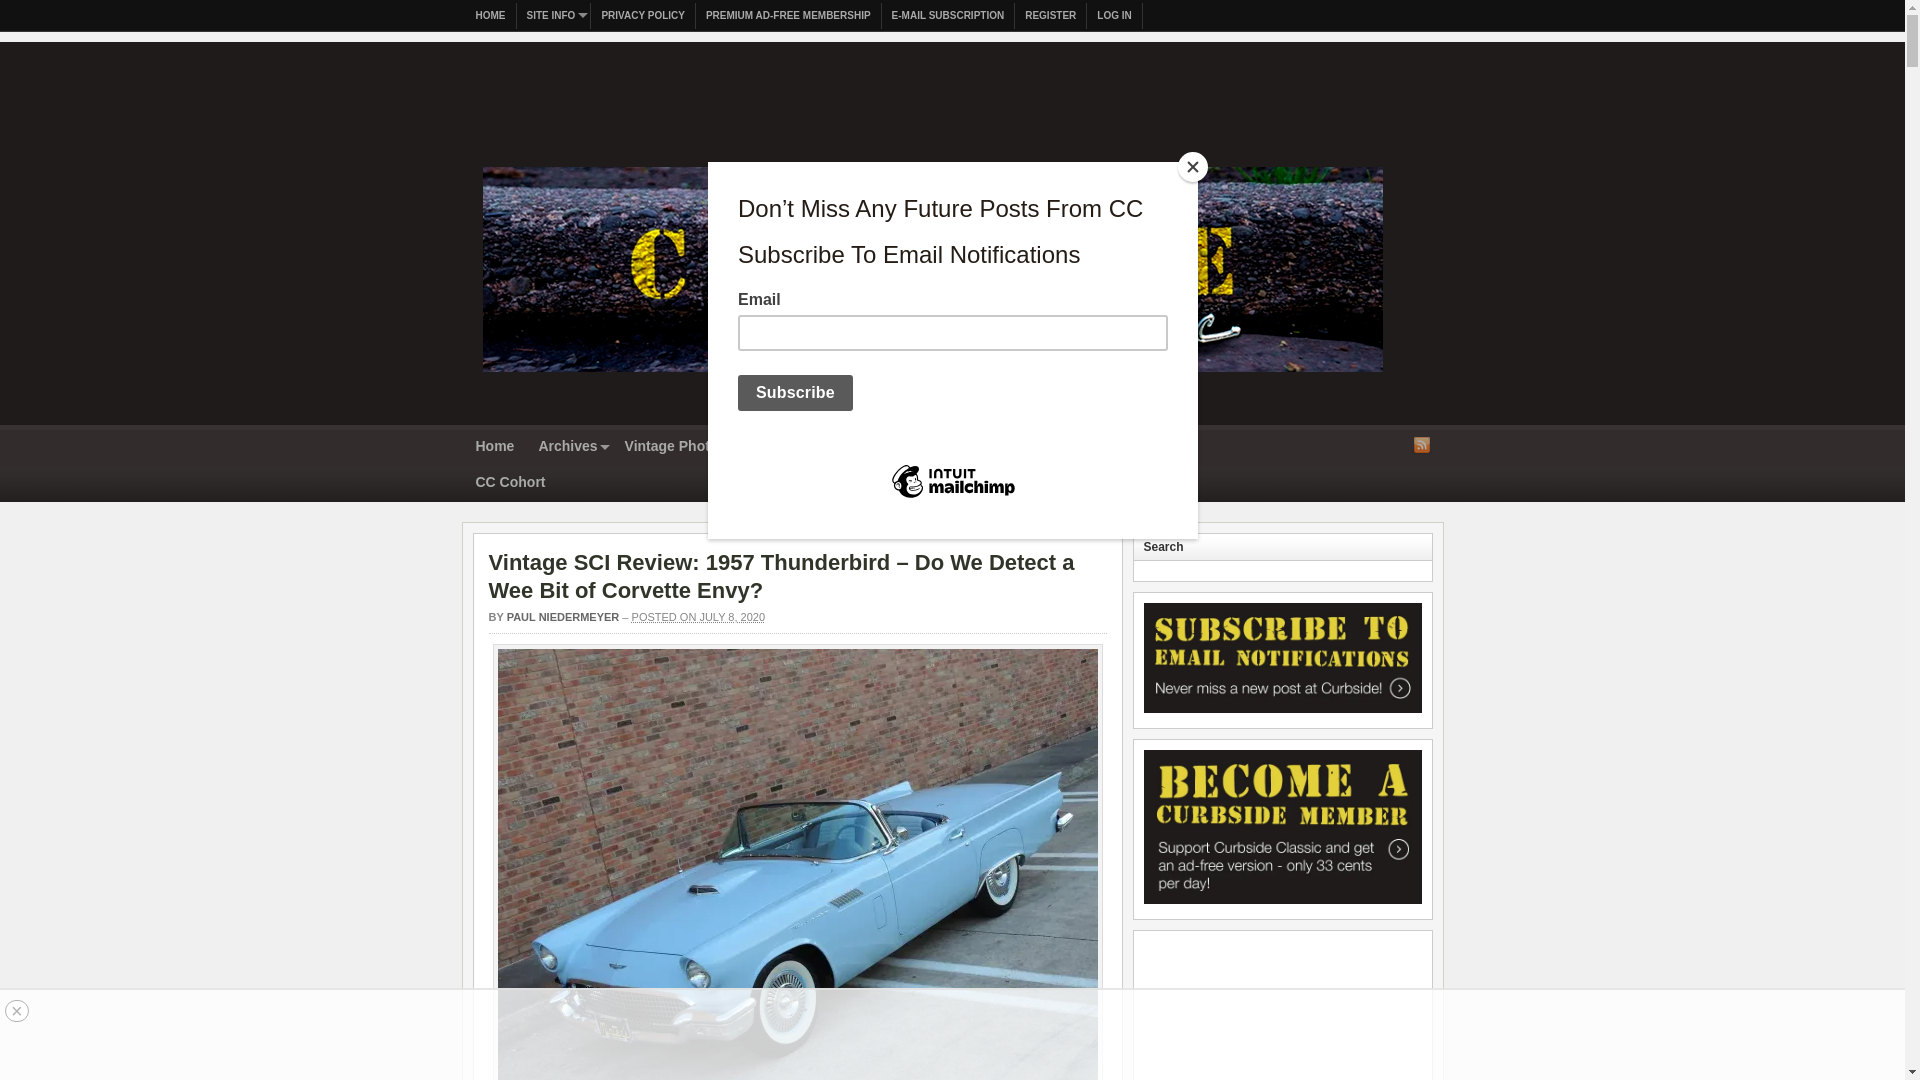 The image size is (1920, 1080). Describe the element at coordinates (676, 447) in the screenshot. I see `Vintage Photos` at that location.